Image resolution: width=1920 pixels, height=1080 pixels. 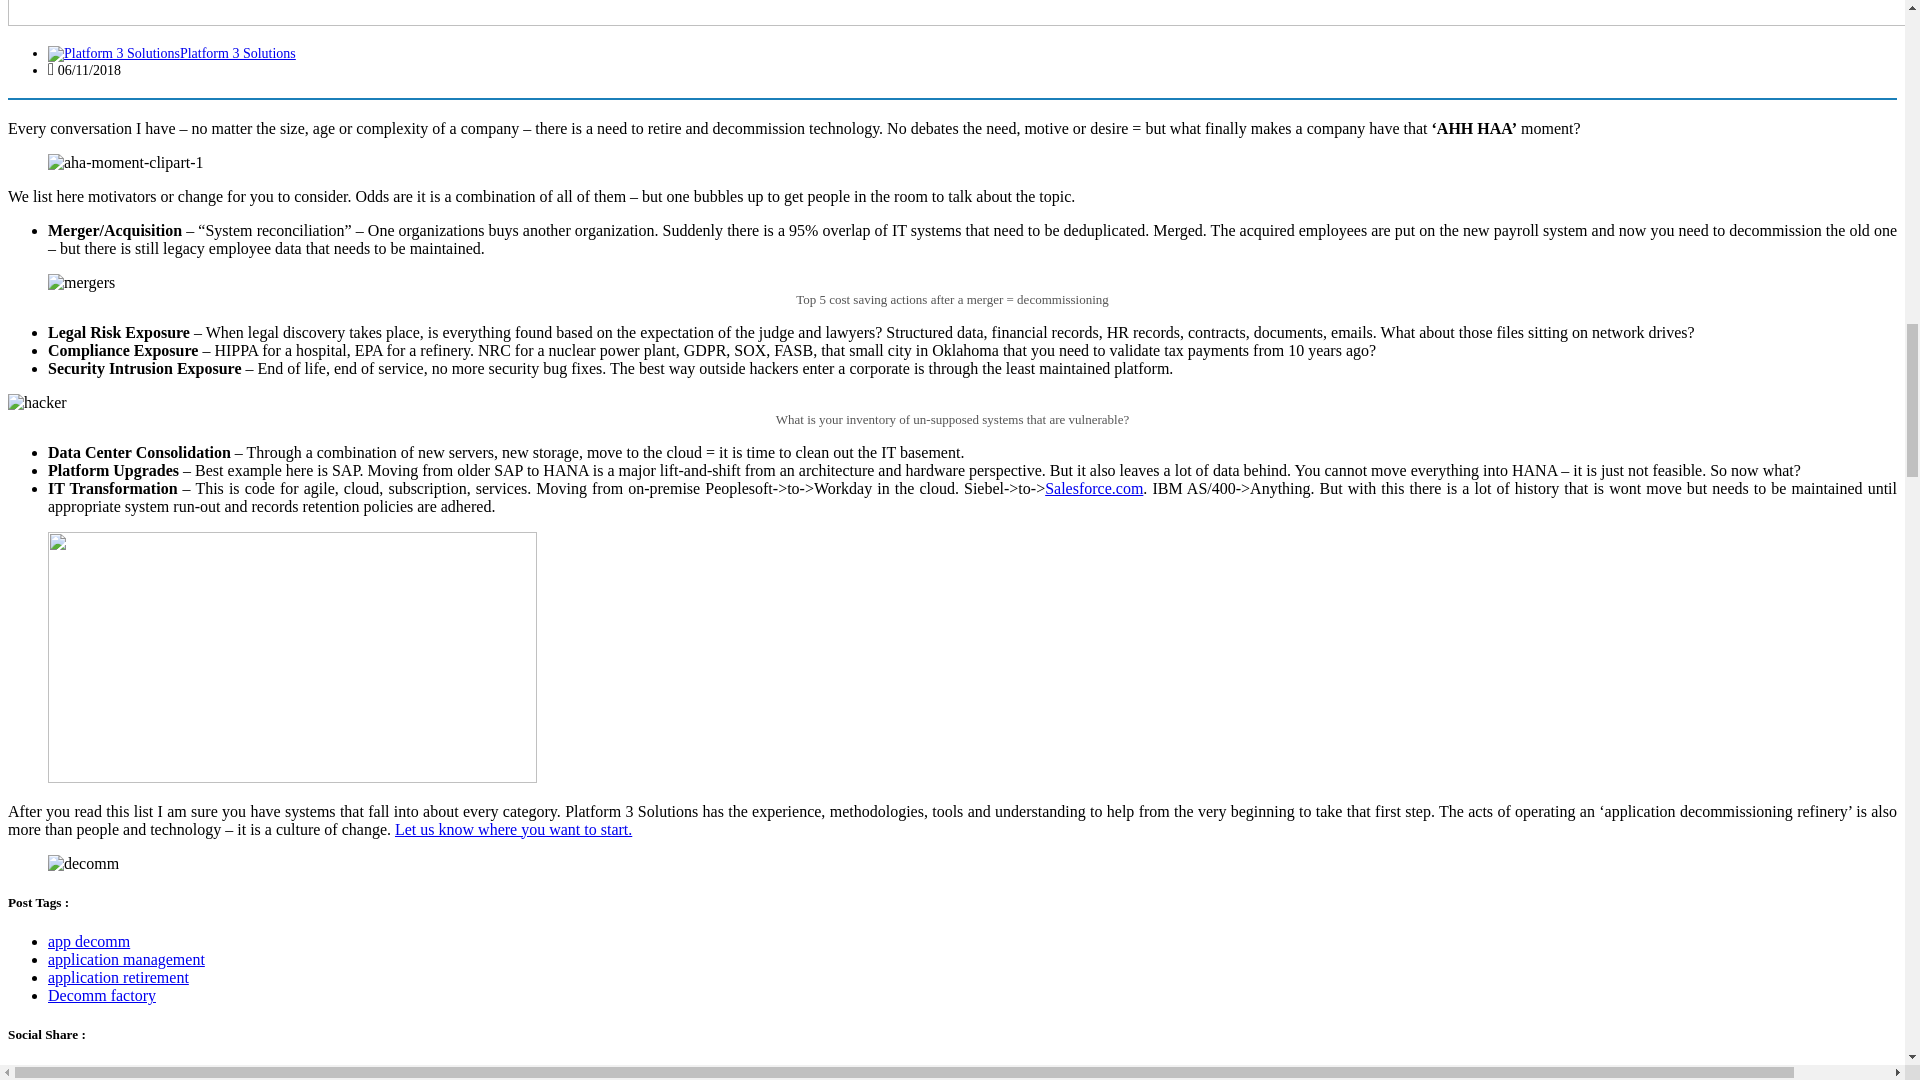 I want to click on app decomm, so click(x=89, y=942).